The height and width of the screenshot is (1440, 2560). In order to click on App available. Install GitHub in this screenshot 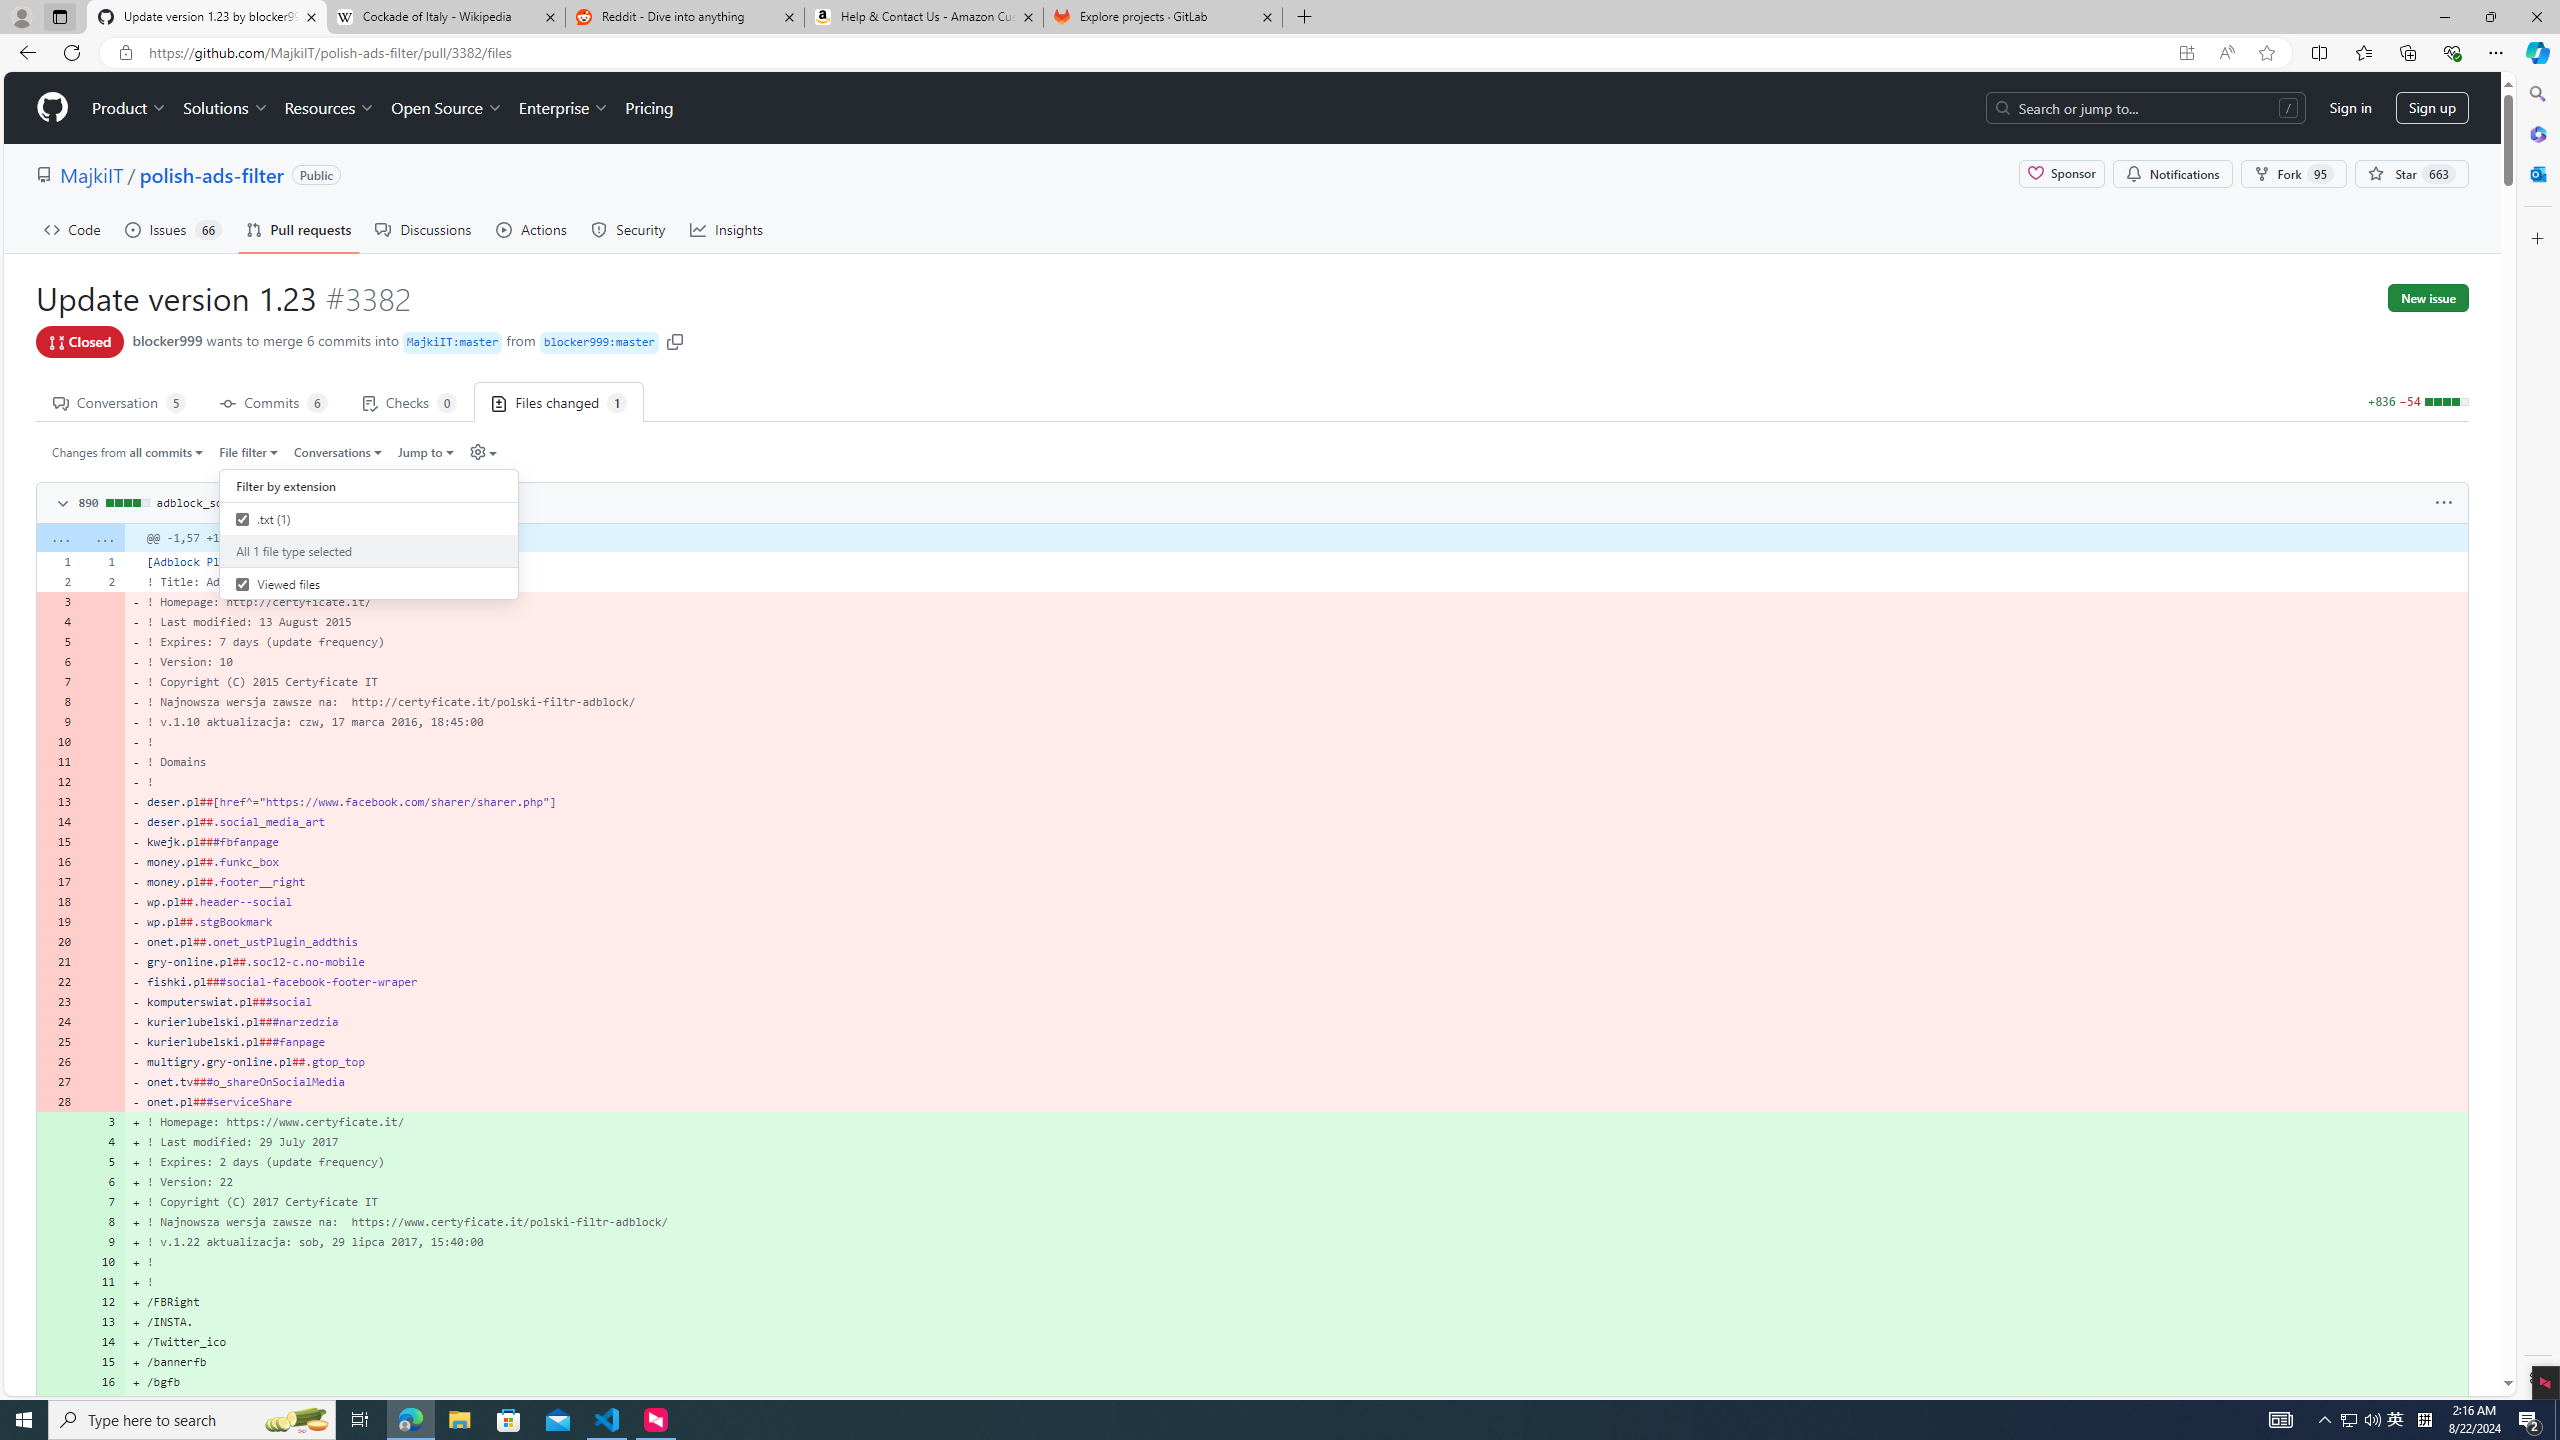, I will do `click(2186, 53)`.